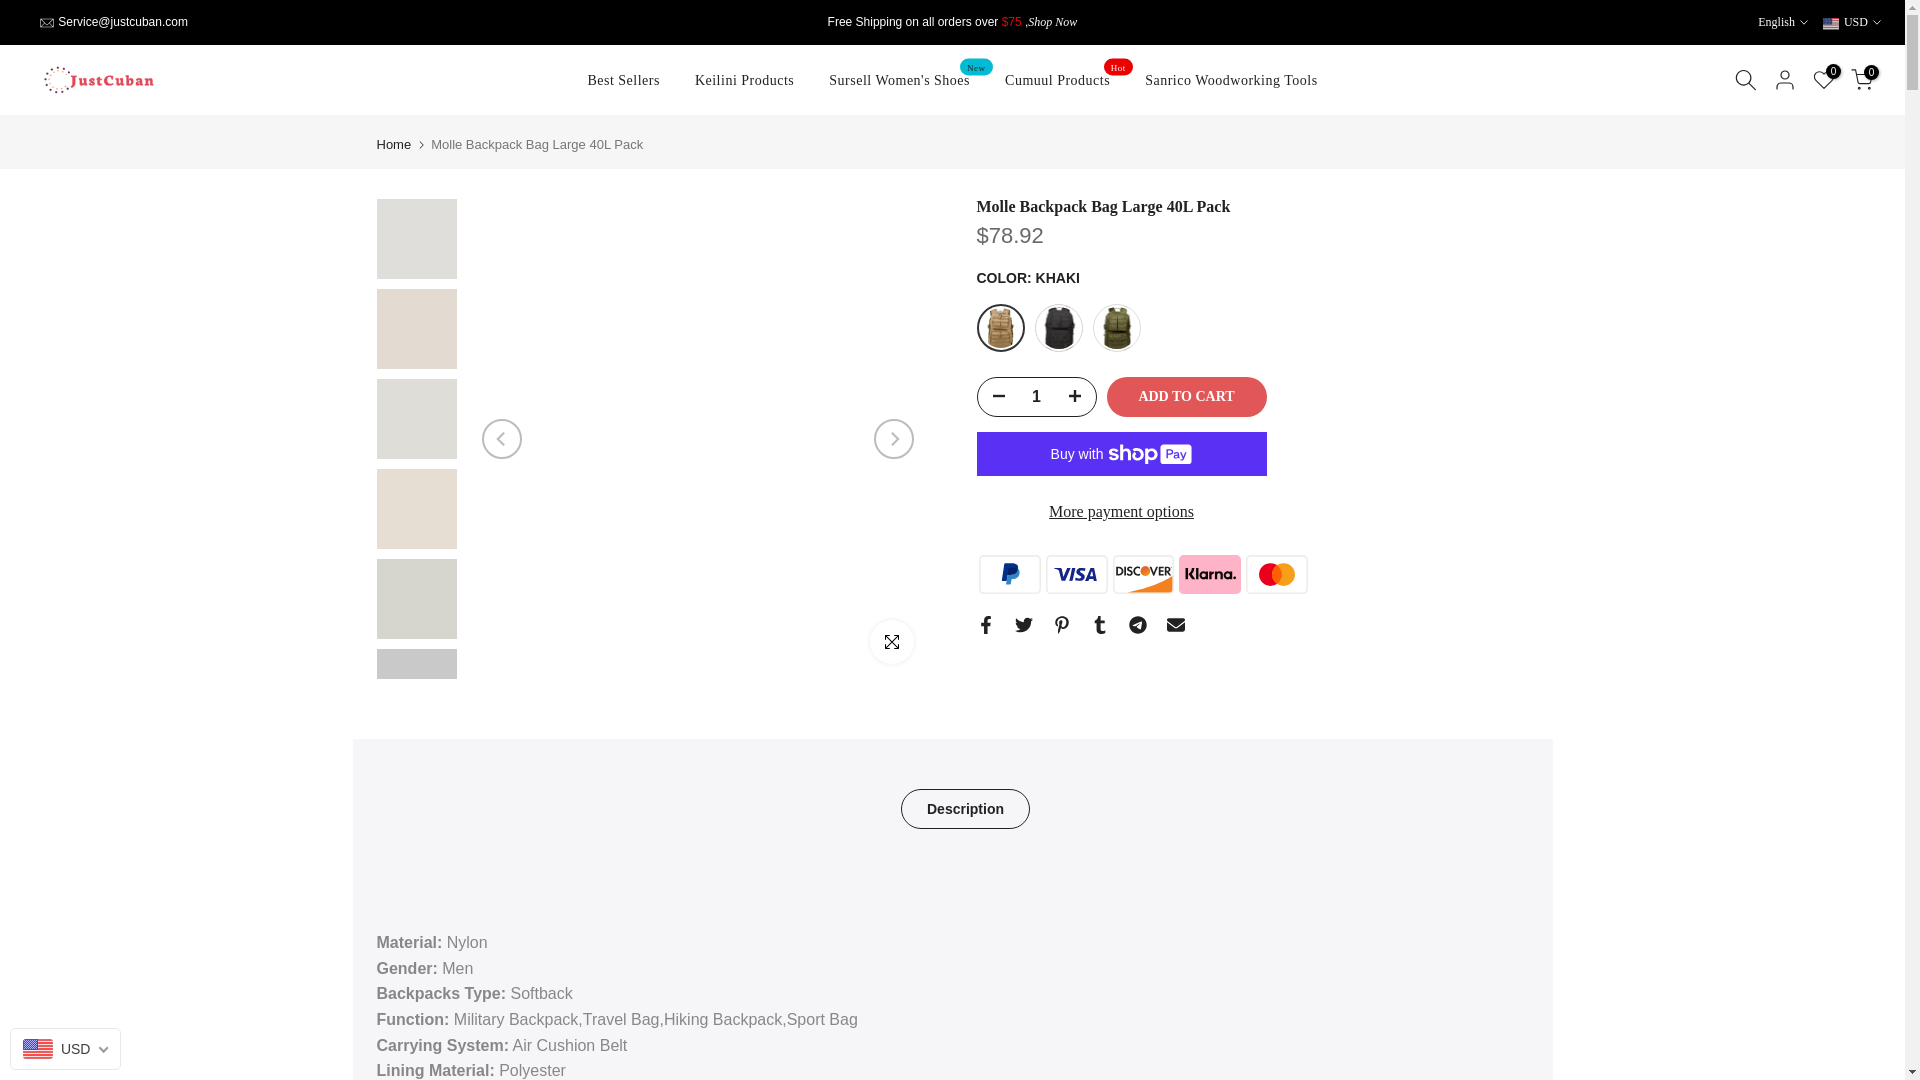  What do you see at coordinates (1058, 328) in the screenshot?
I see `Black` at bounding box center [1058, 328].